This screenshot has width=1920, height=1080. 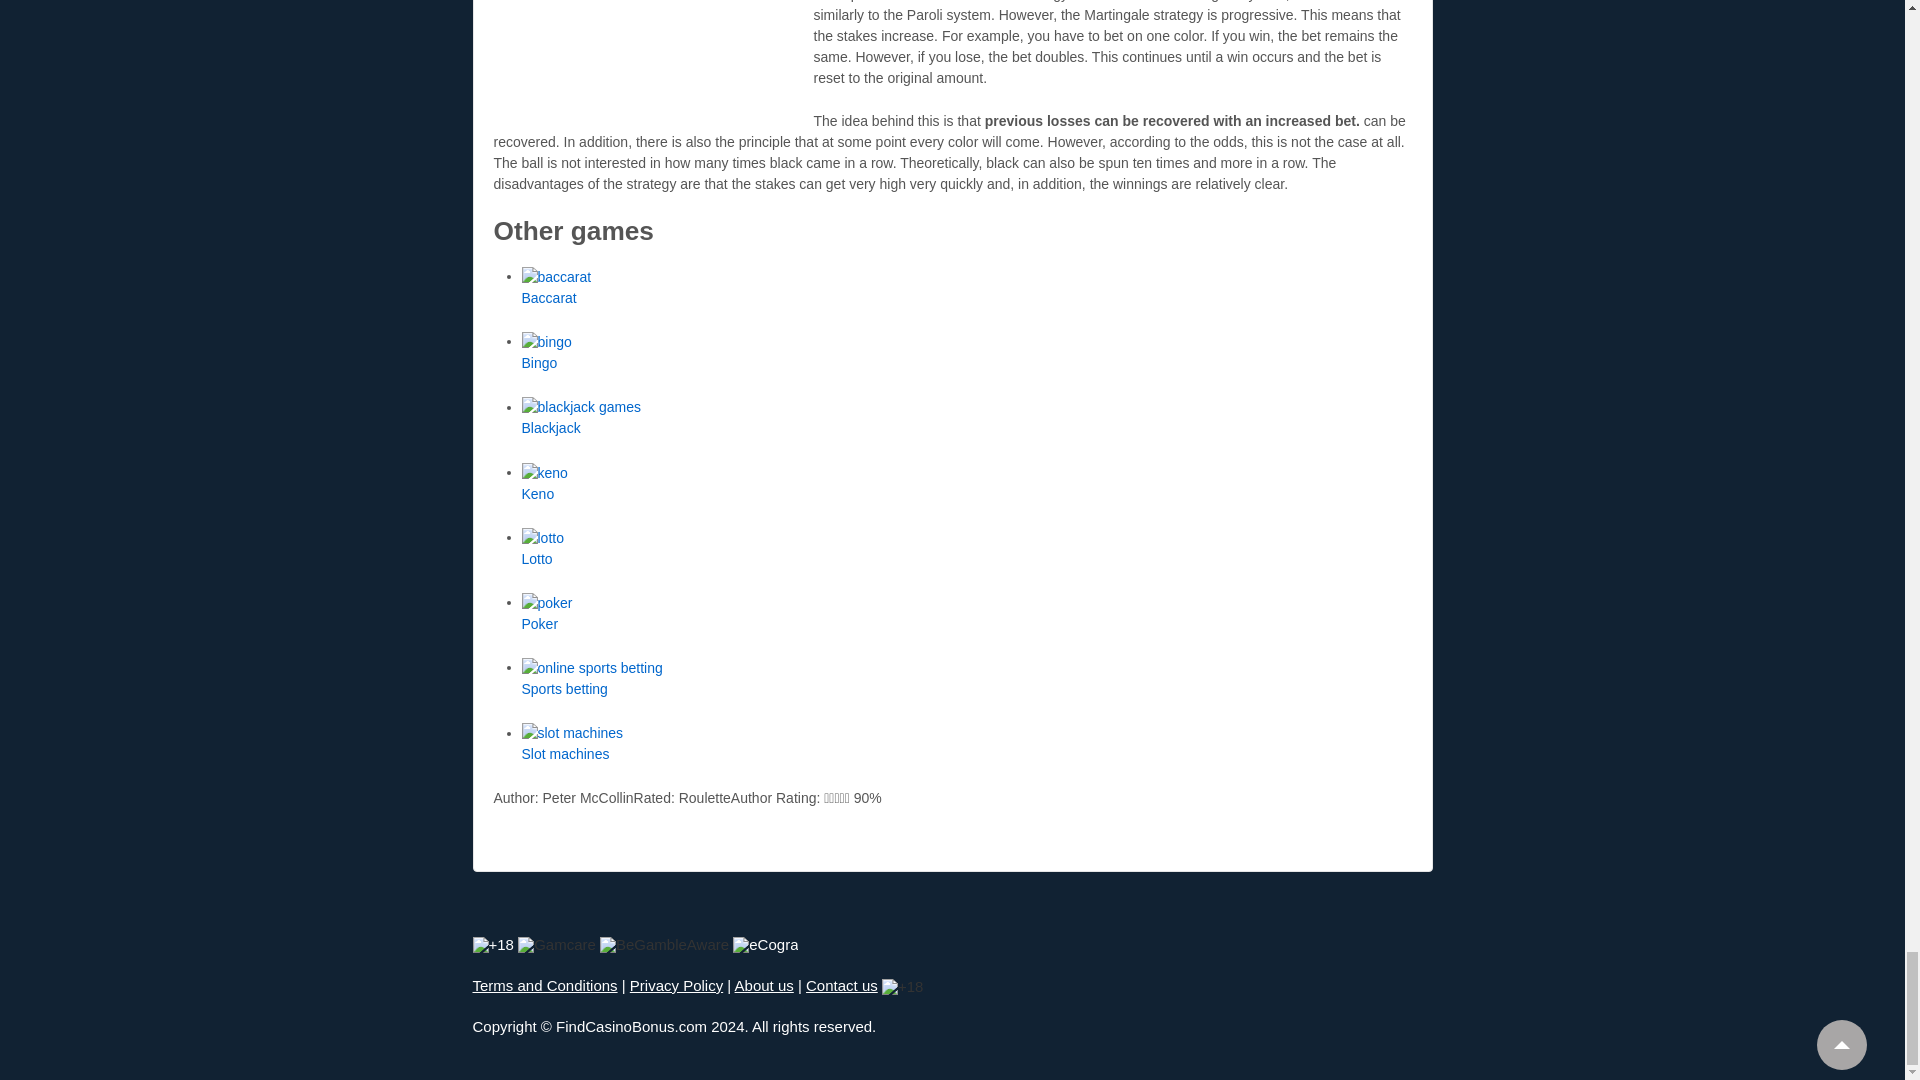 What do you see at coordinates (552, 428) in the screenshot?
I see `Blackjack` at bounding box center [552, 428].